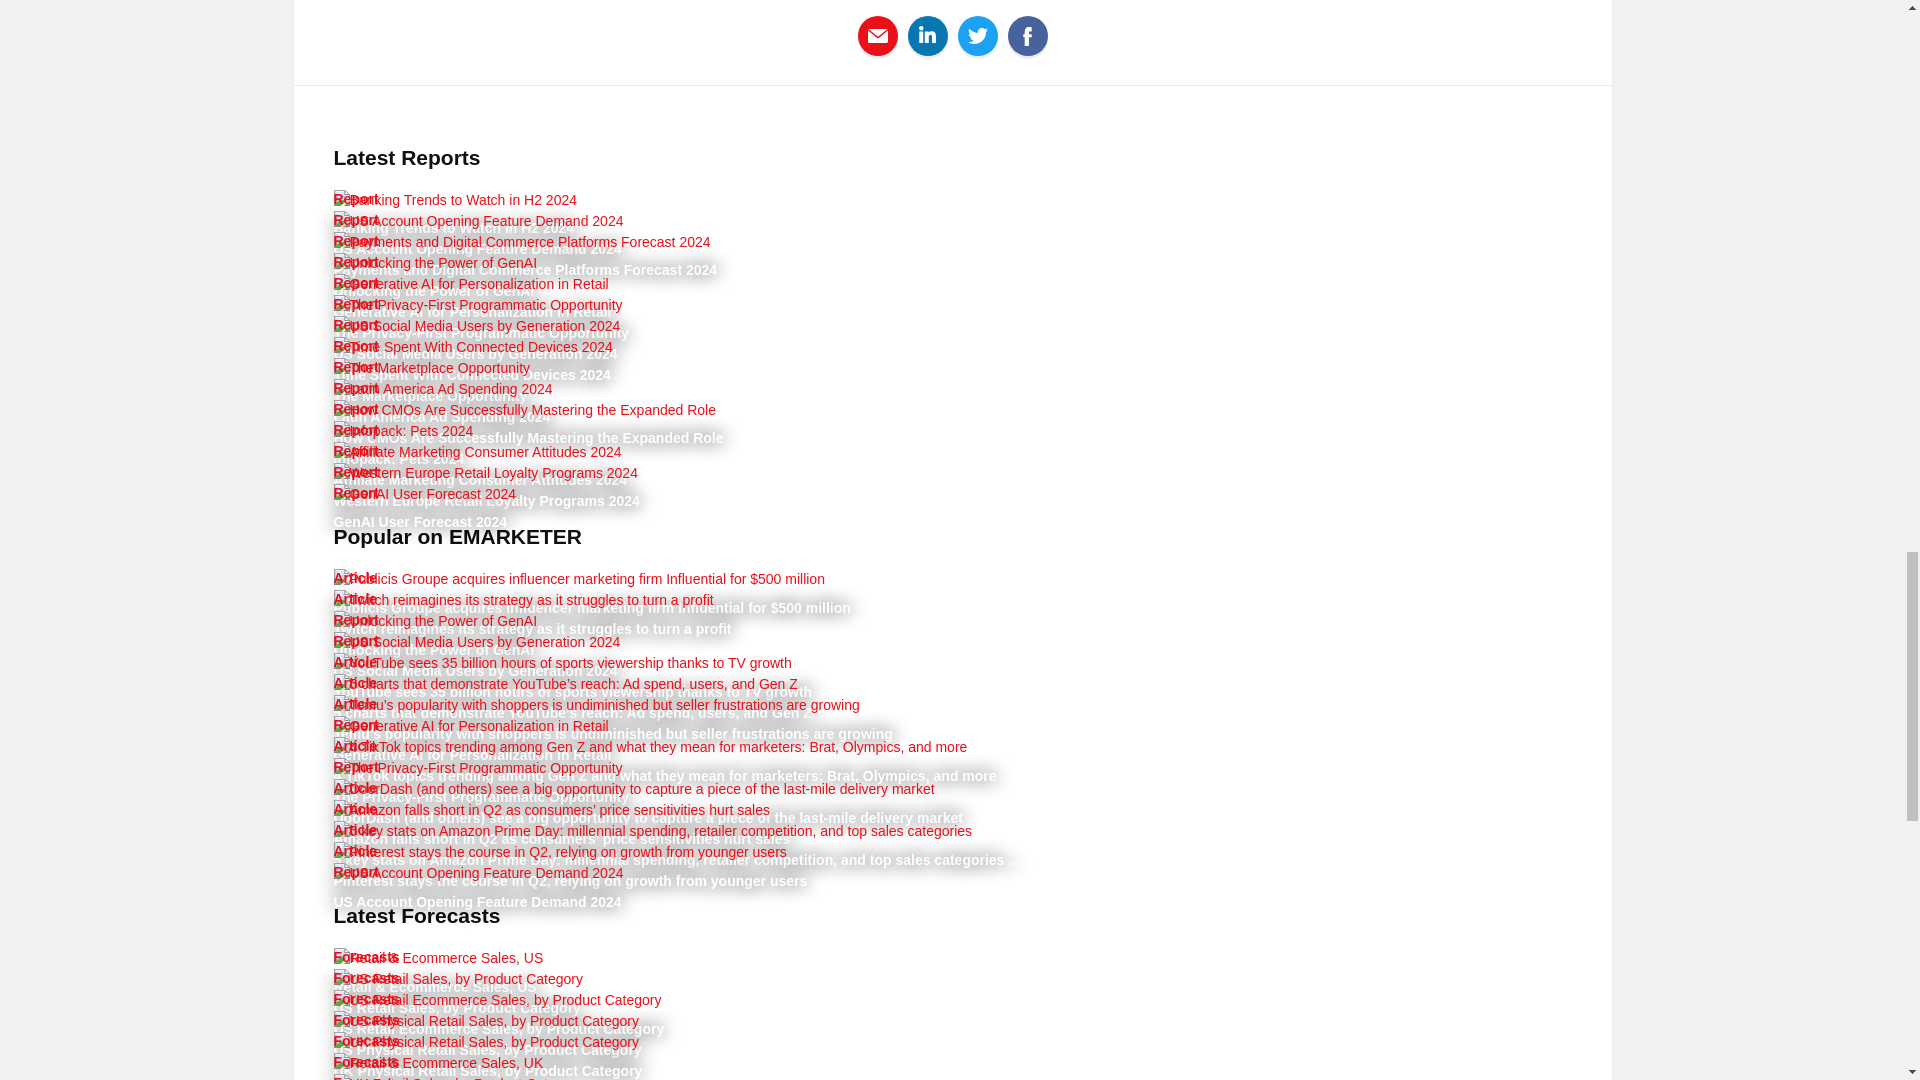 The image size is (1920, 1080). What do you see at coordinates (878, 35) in the screenshot?
I see `Share via Email` at bounding box center [878, 35].